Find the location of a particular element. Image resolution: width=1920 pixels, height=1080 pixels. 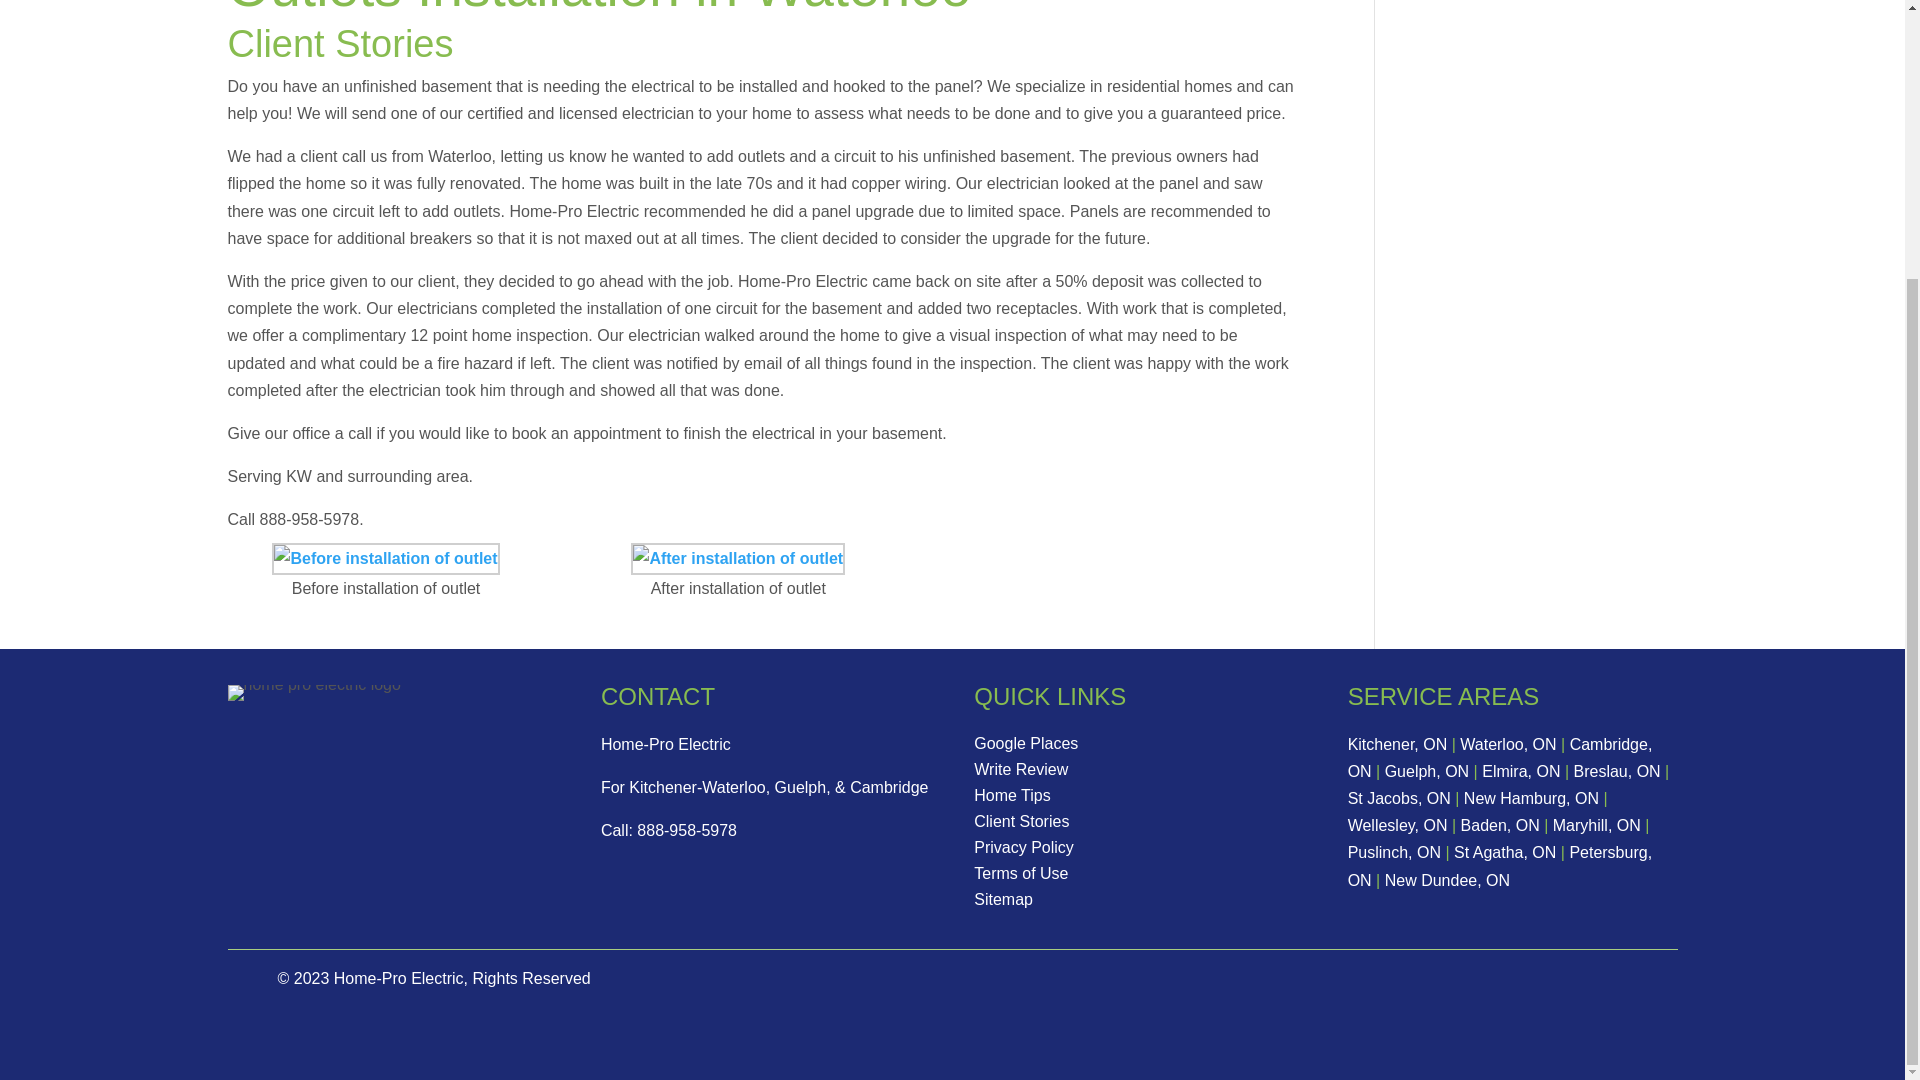

888-958-5978 is located at coordinates (687, 830).